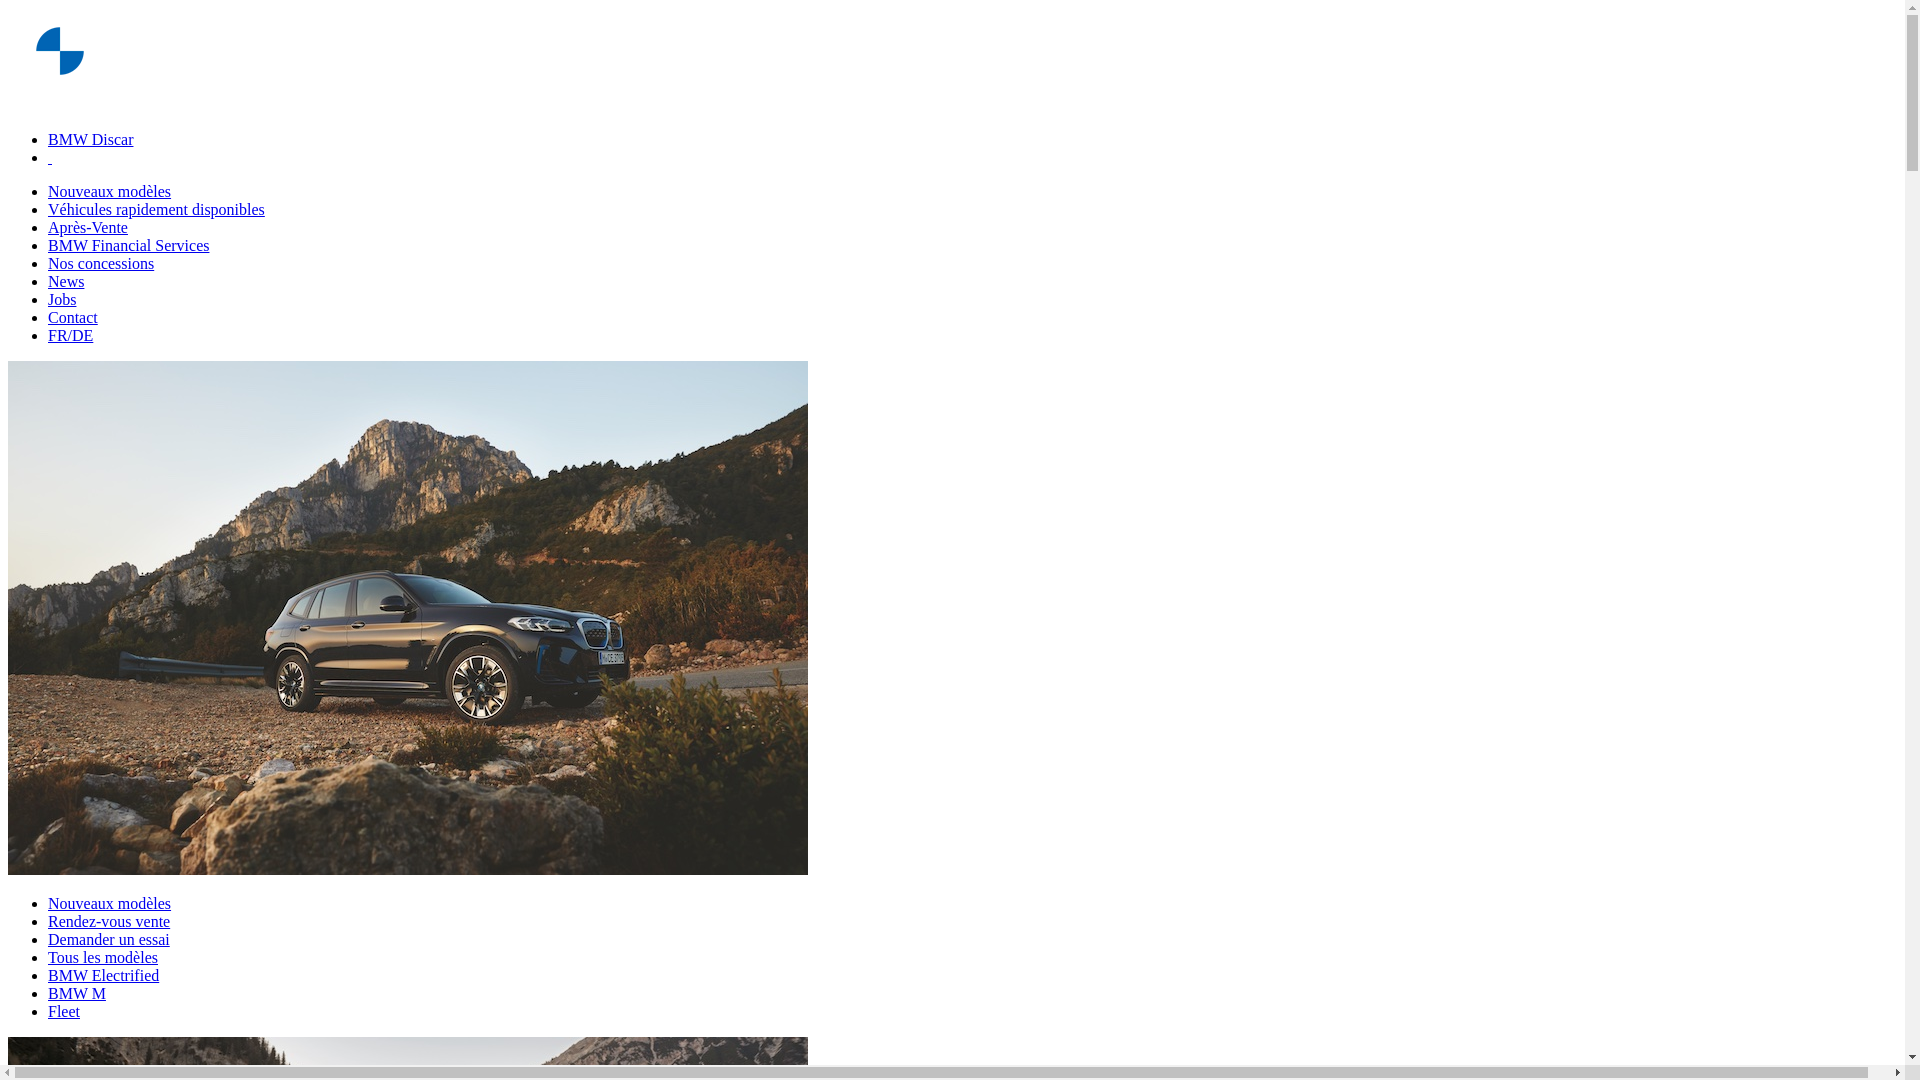  What do you see at coordinates (73, 318) in the screenshot?
I see `Contact` at bounding box center [73, 318].